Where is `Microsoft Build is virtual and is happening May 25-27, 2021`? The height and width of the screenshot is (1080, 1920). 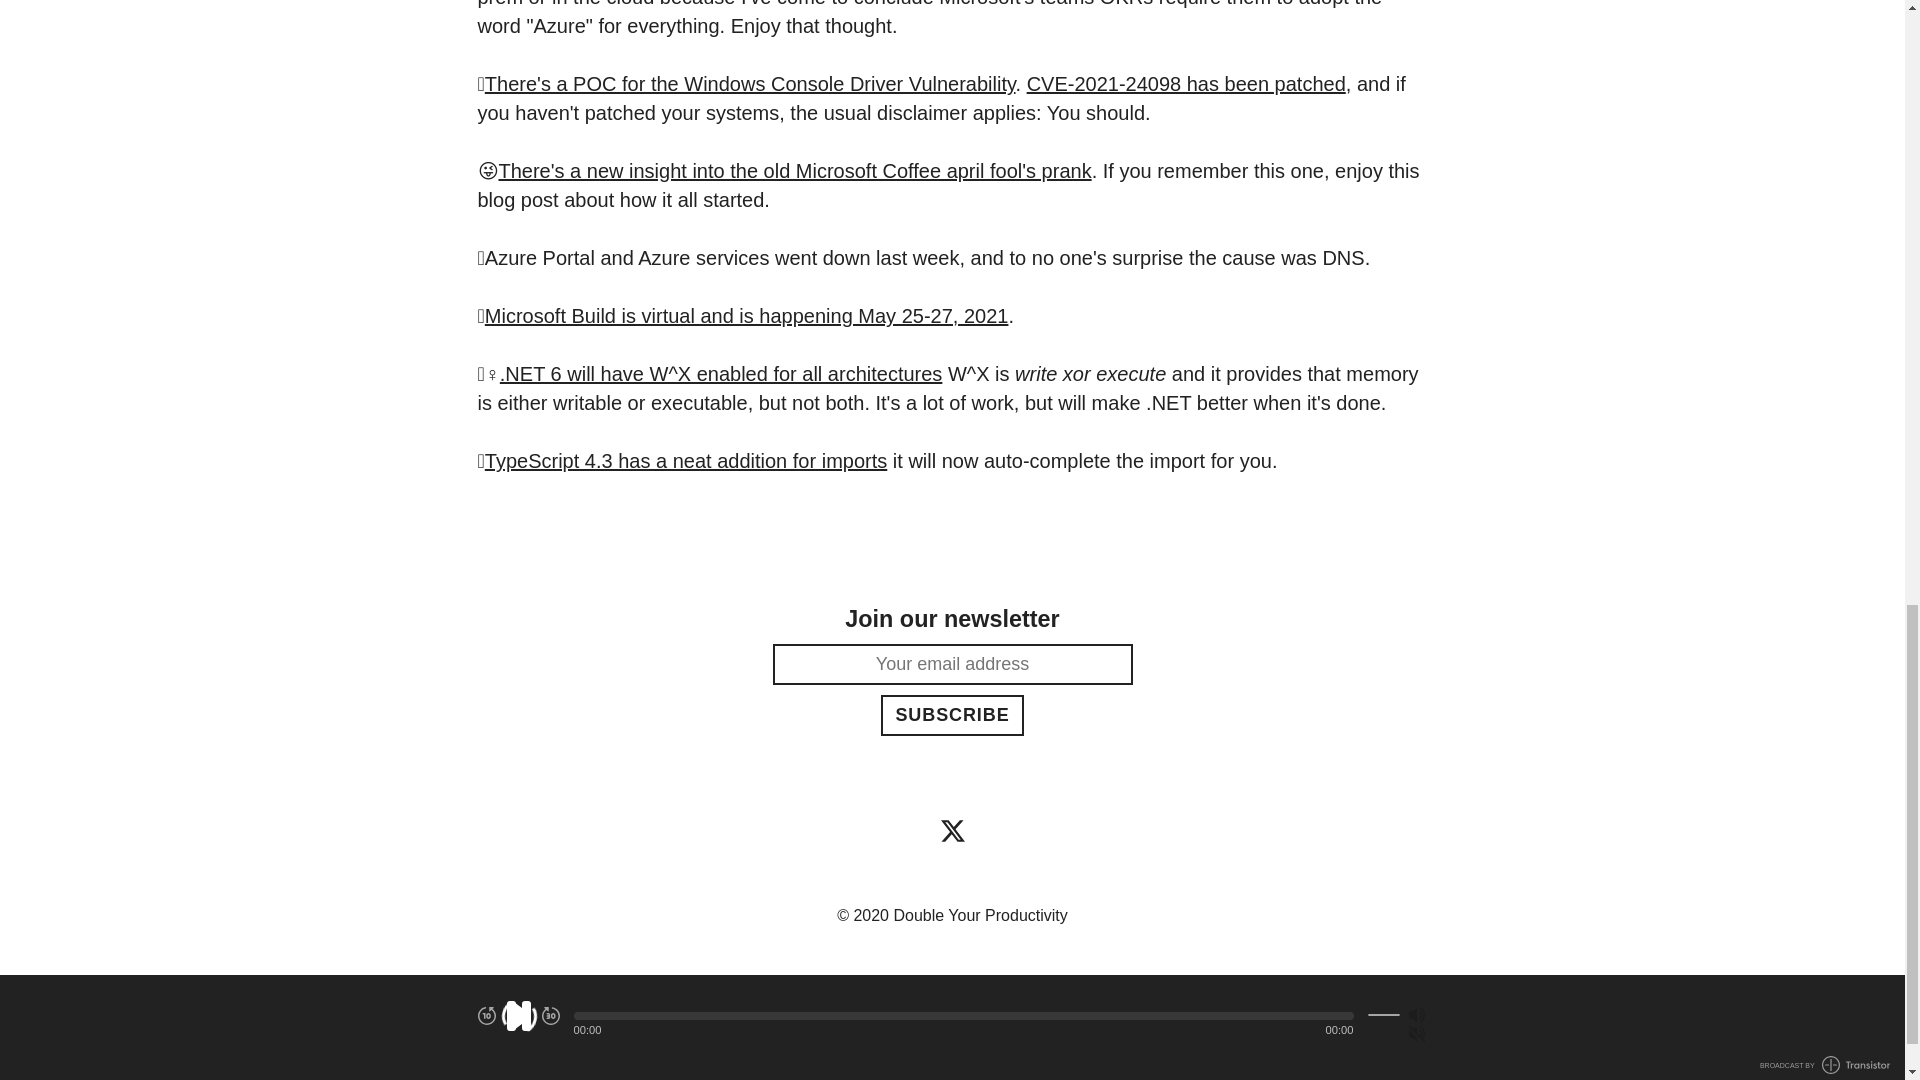 Microsoft Build is virtual and is happening May 25-27, 2021 is located at coordinates (747, 316).